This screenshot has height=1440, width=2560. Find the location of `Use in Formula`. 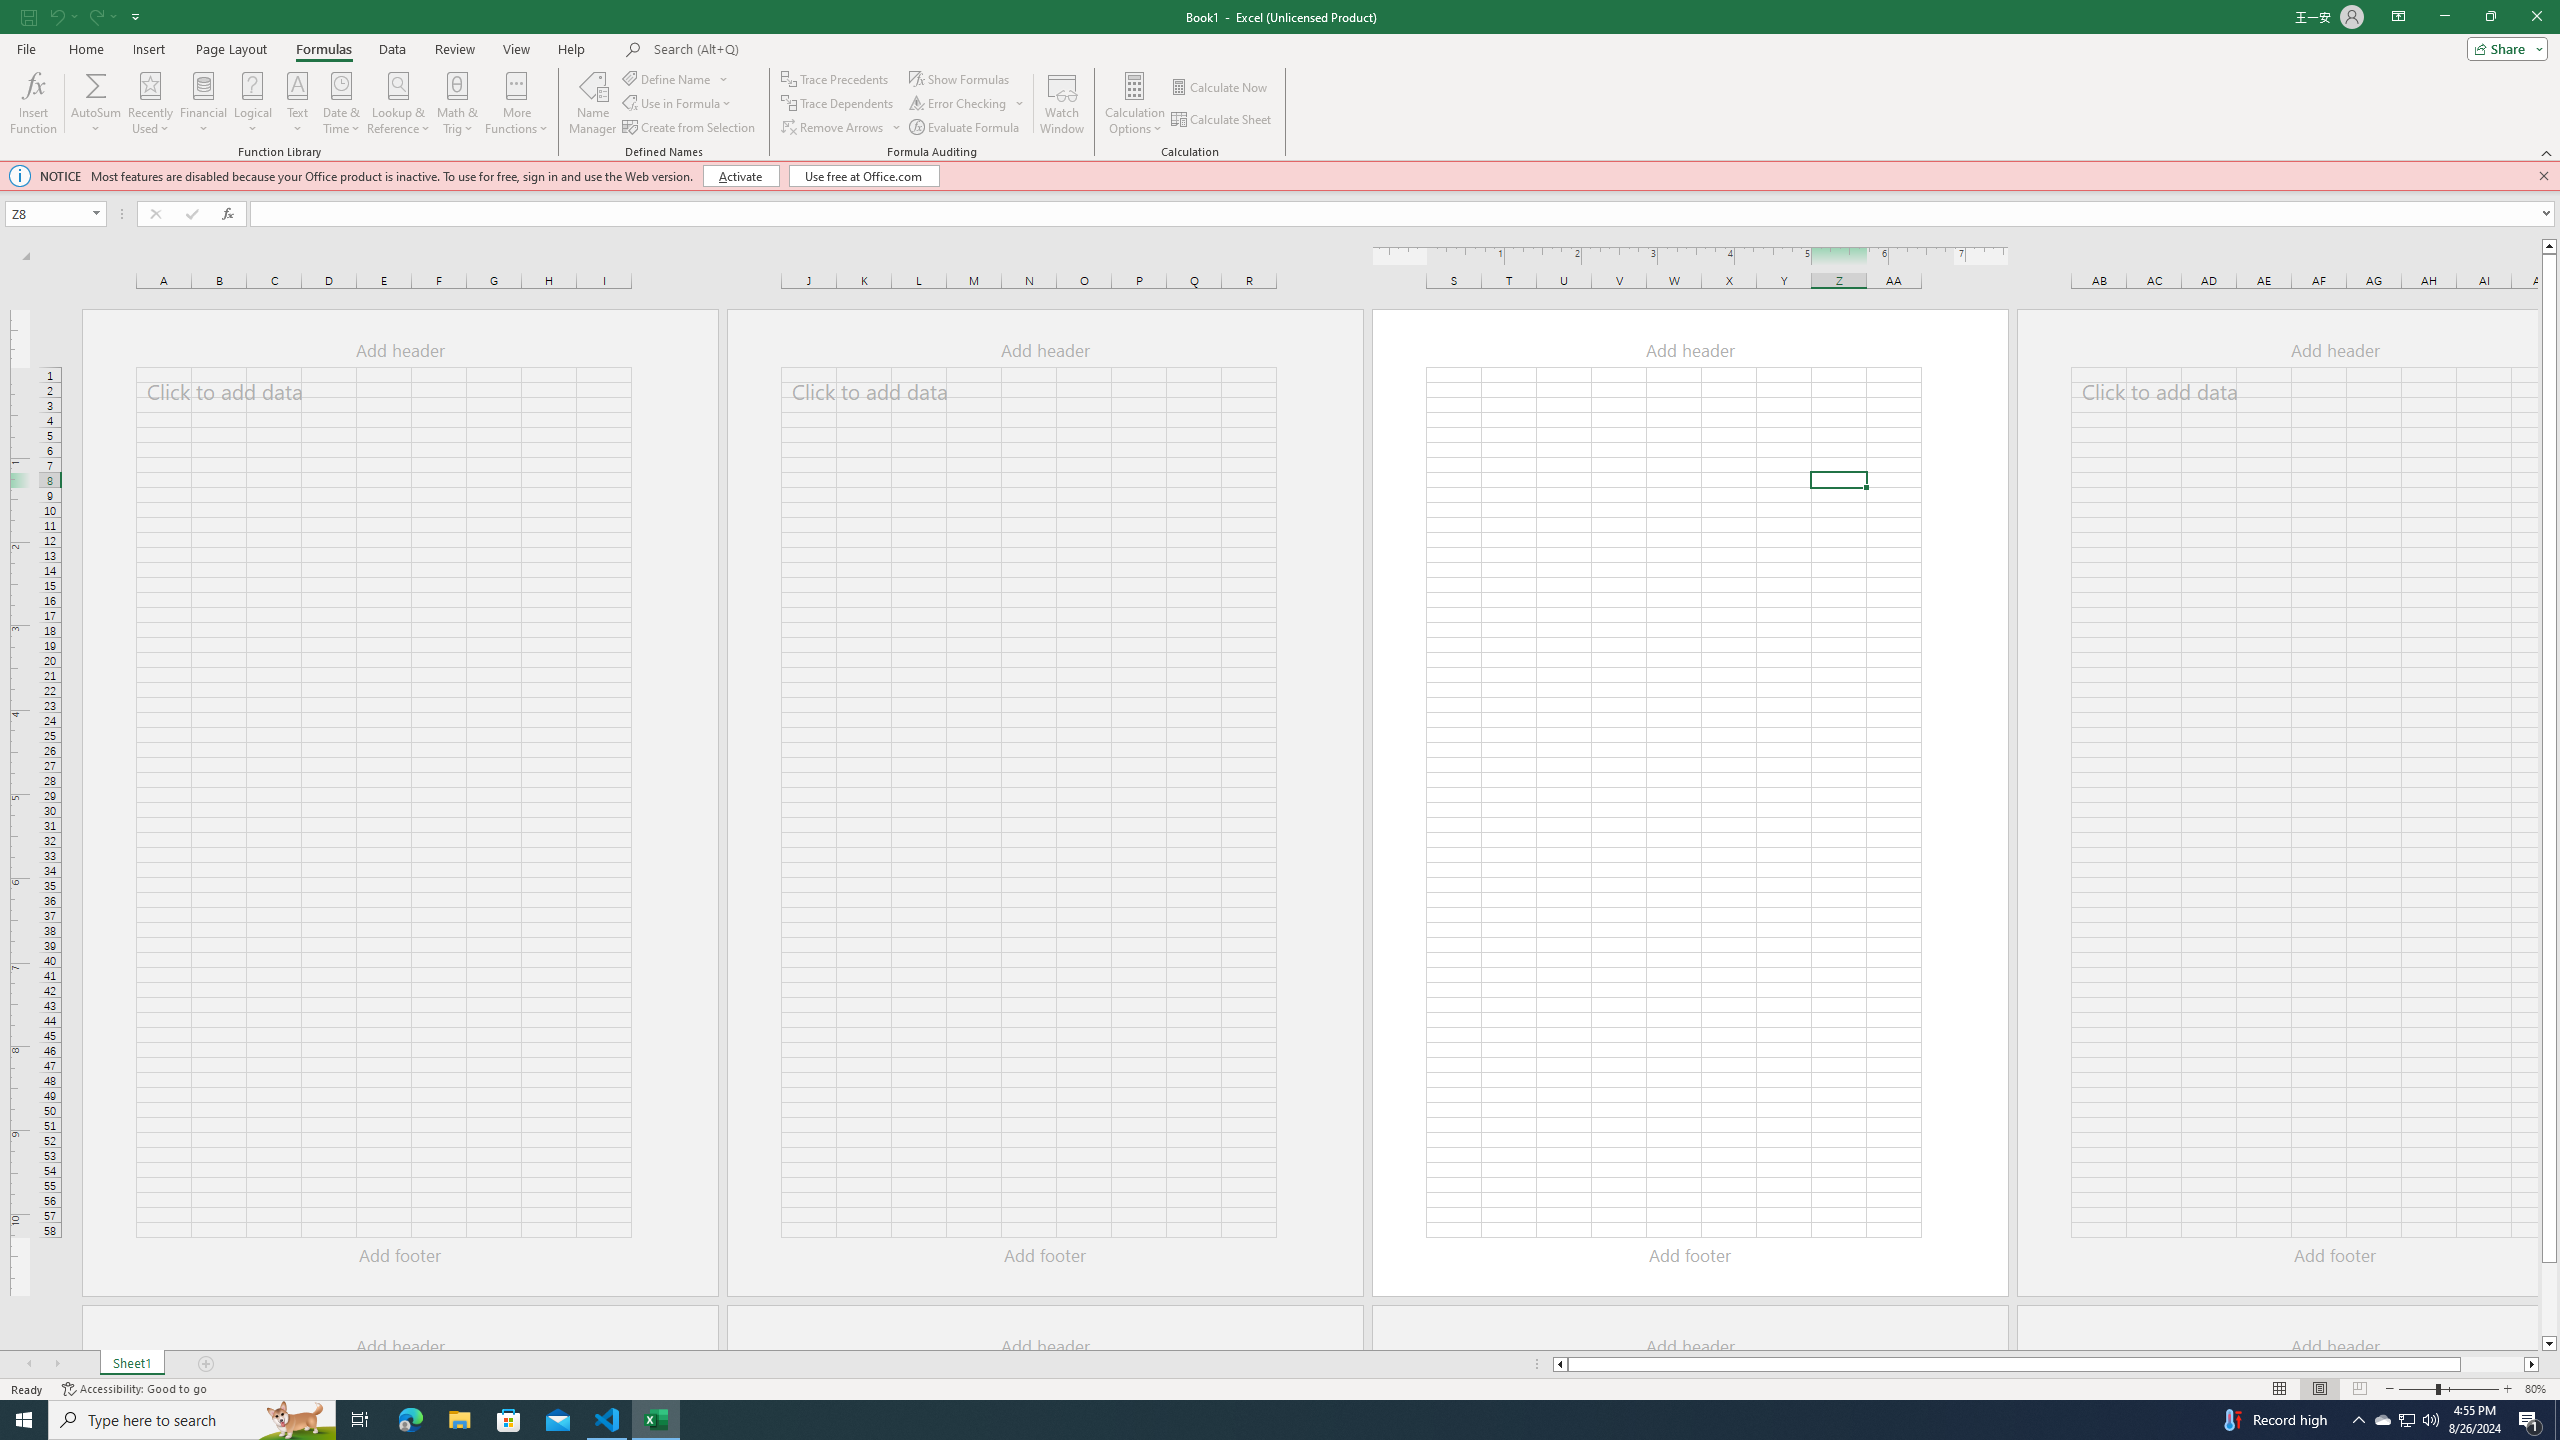

Use in Formula is located at coordinates (678, 104).